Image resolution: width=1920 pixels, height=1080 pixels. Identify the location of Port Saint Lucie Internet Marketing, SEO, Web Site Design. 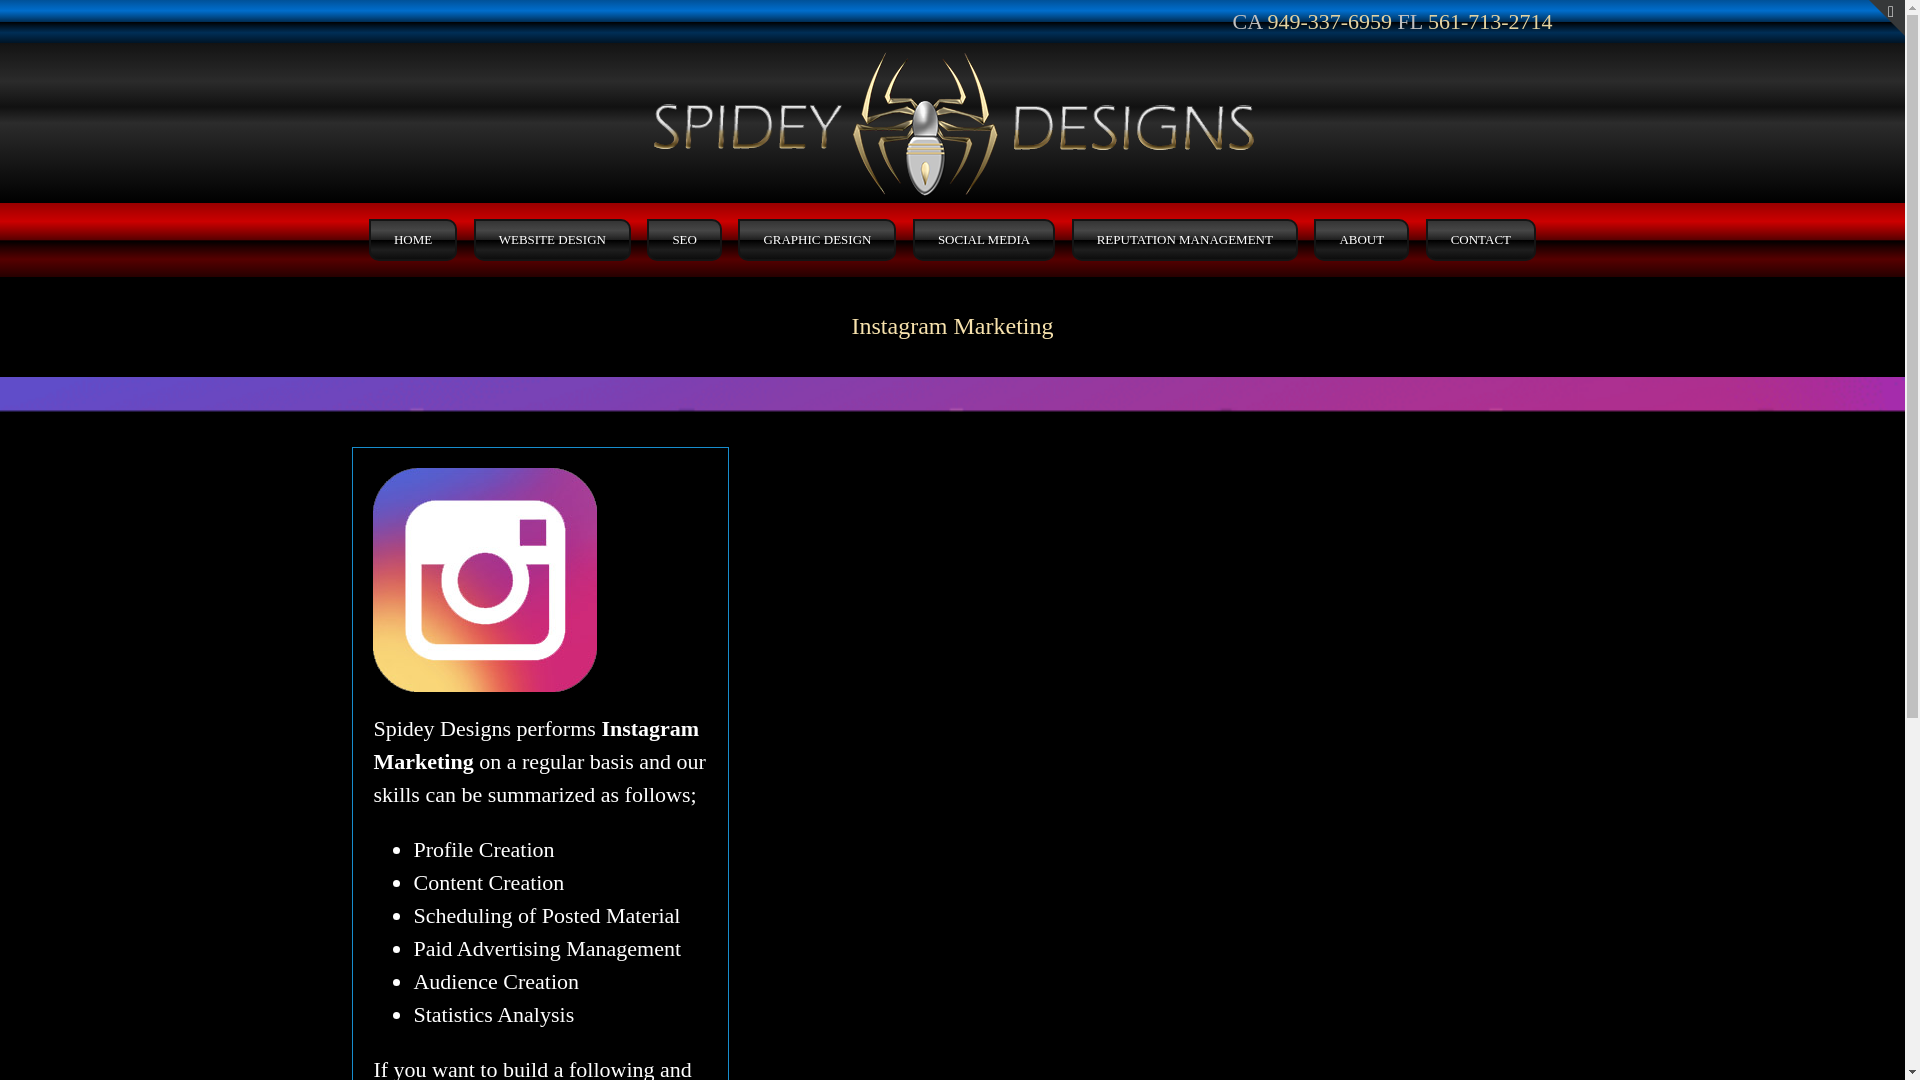
(412, 240).